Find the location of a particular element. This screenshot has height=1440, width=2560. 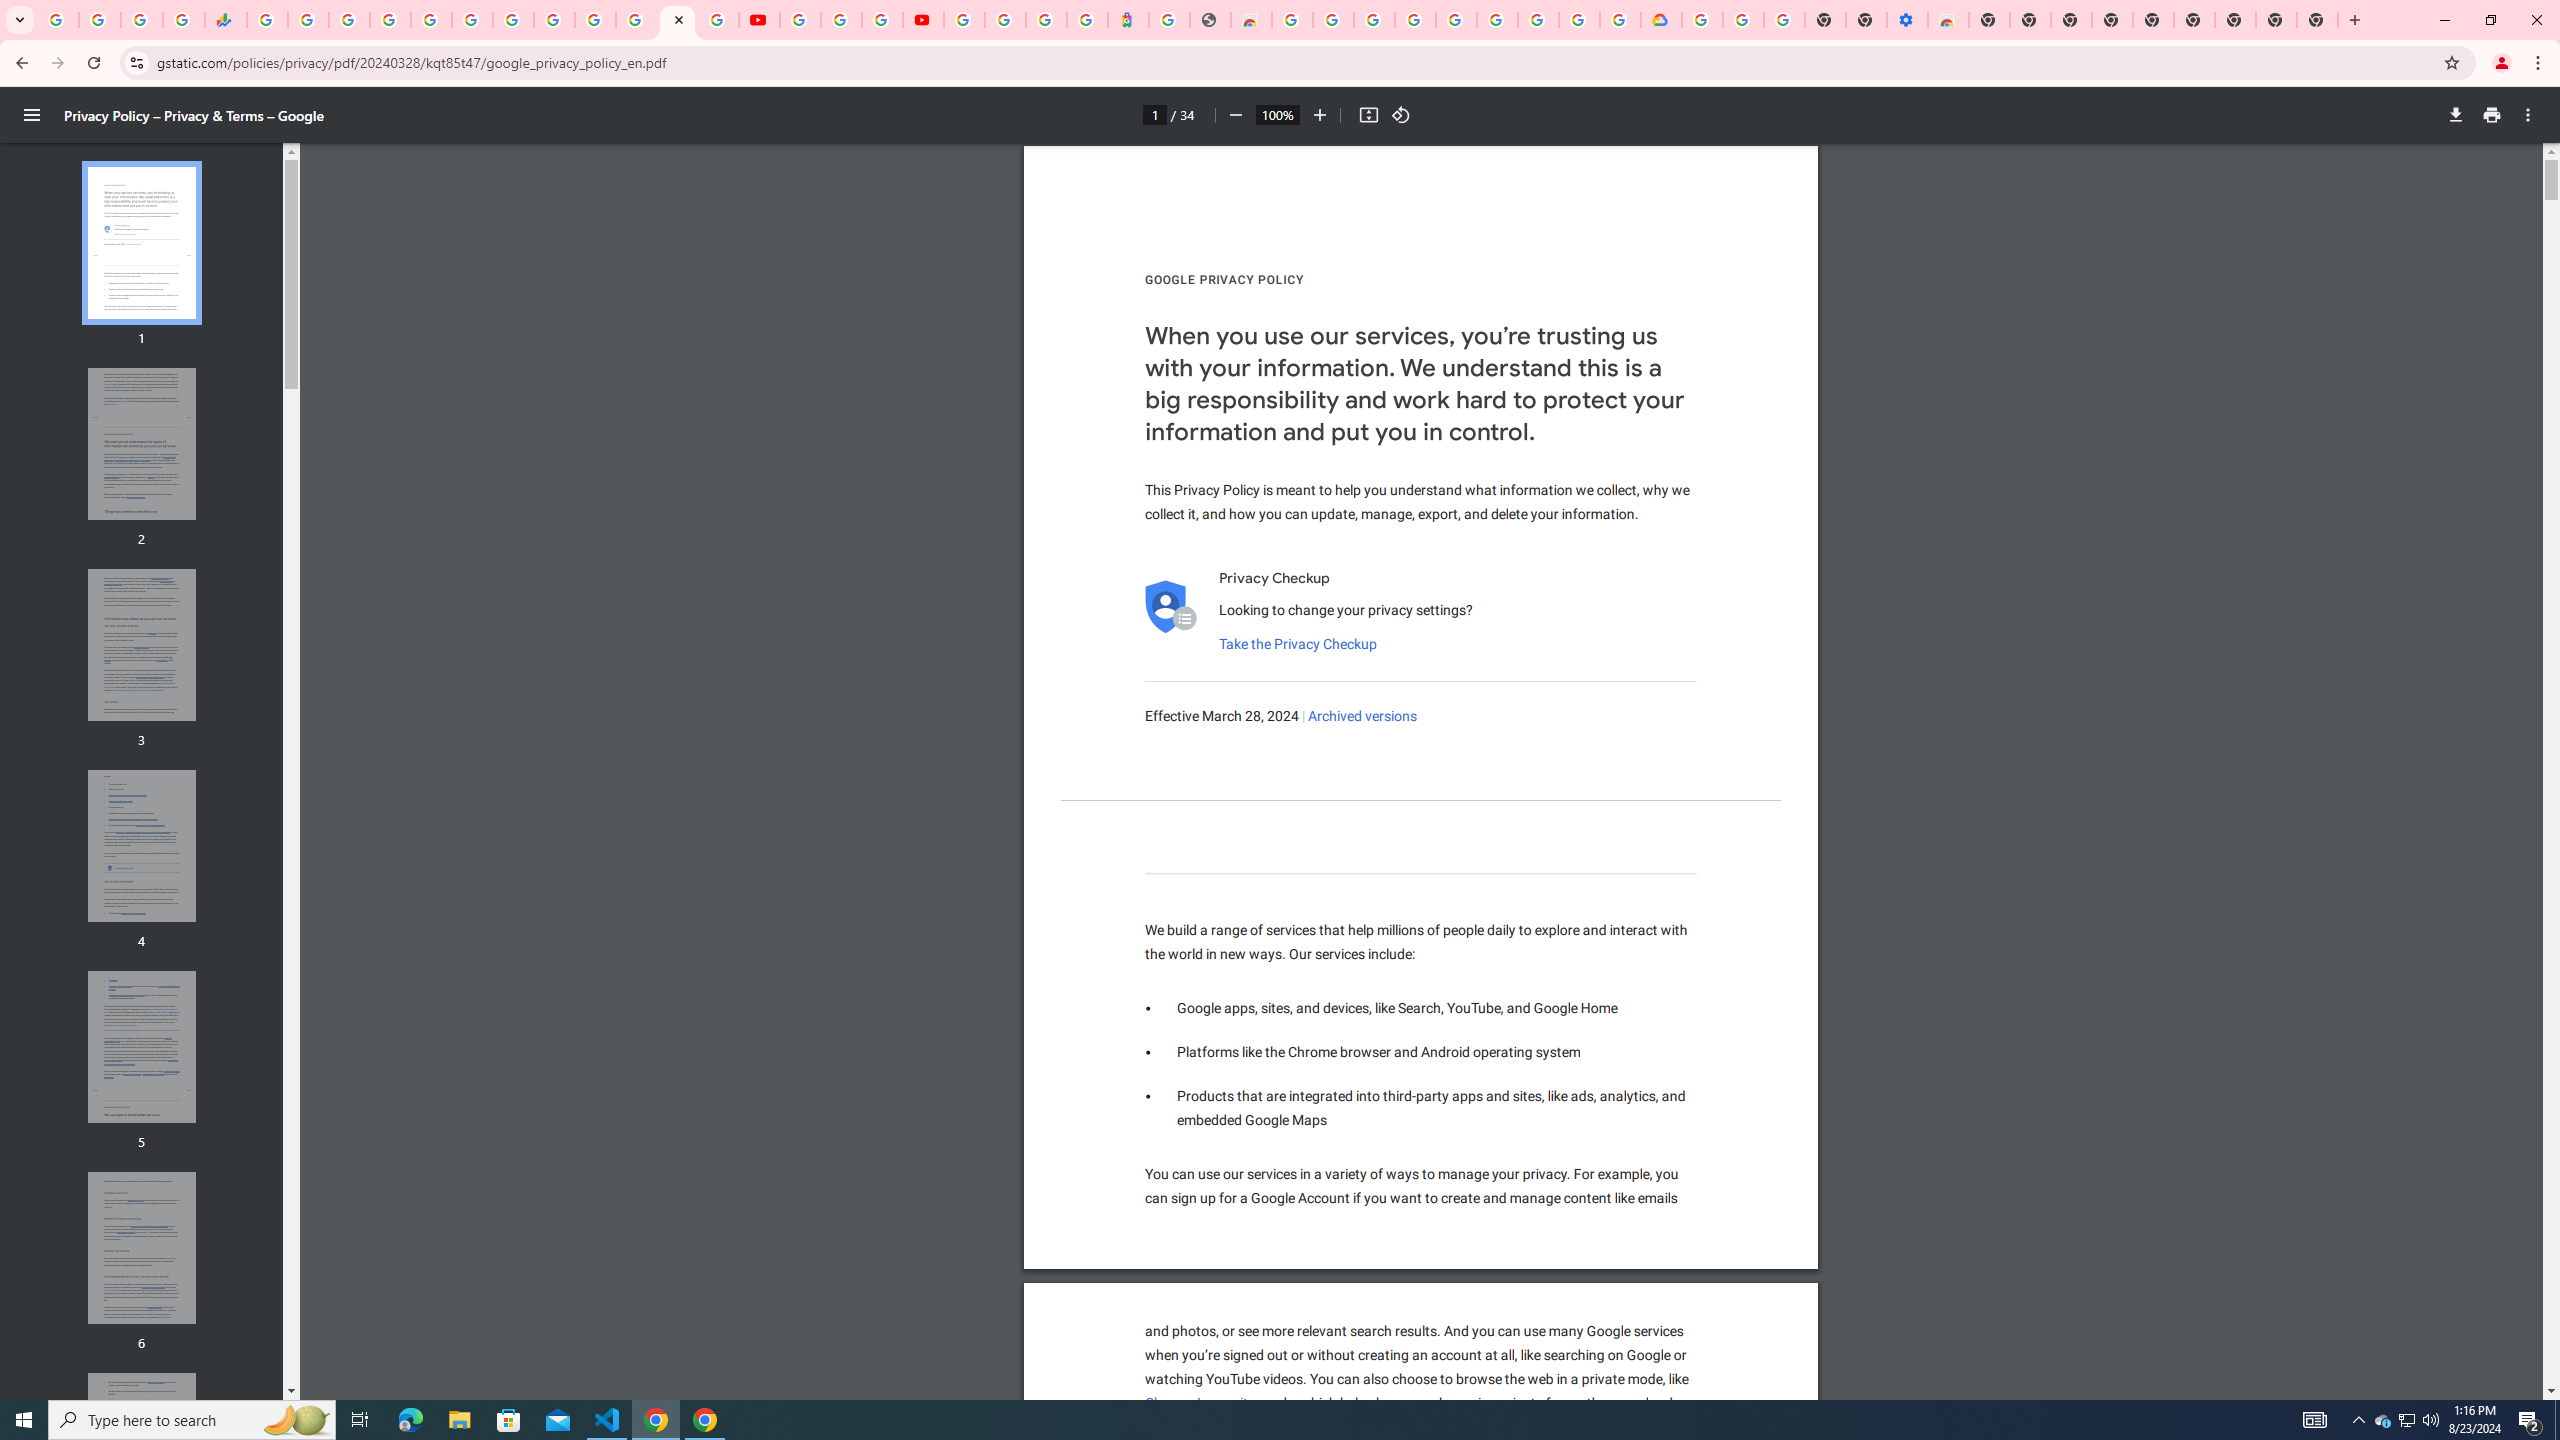

Sign in - Google Accounts is located at coordinates (964, 20).